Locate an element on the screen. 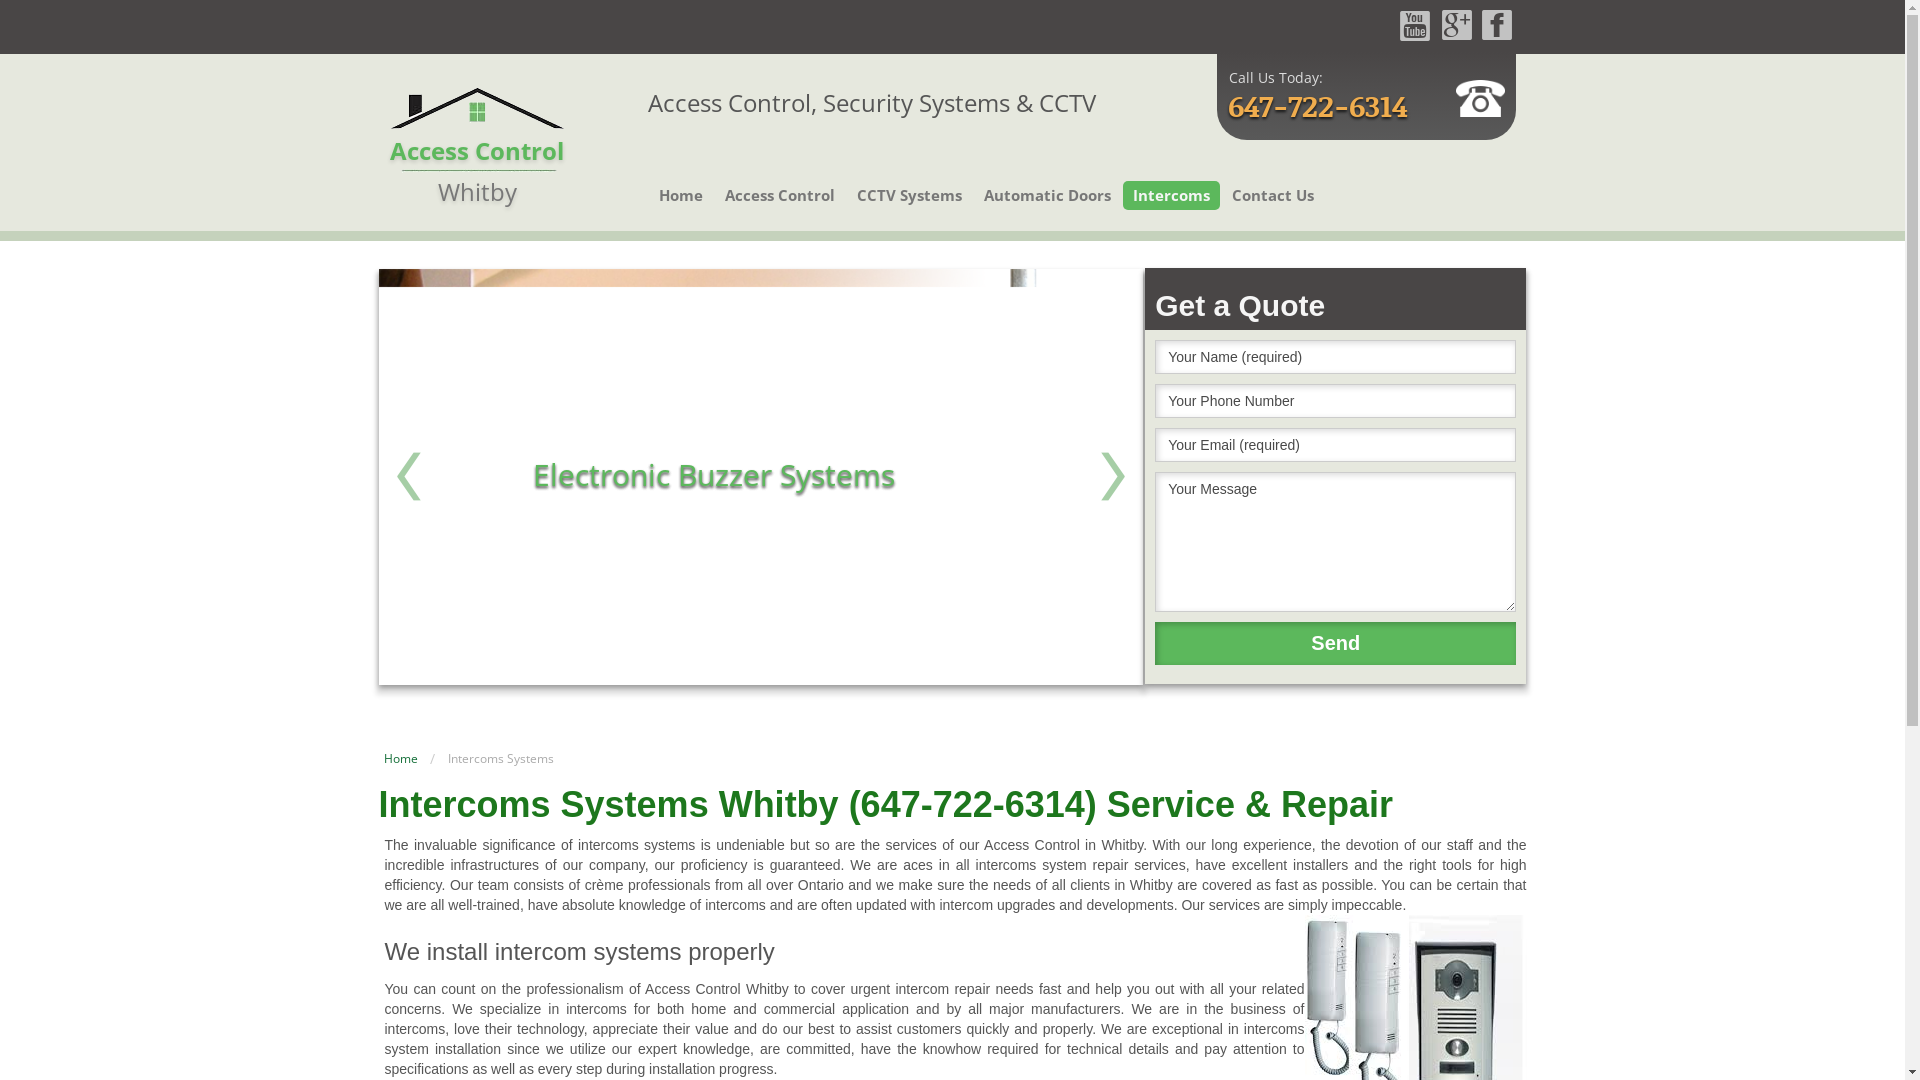 This screenshot has height=1080, width=1920. Contact Us is located at coordinates (1273, 196).